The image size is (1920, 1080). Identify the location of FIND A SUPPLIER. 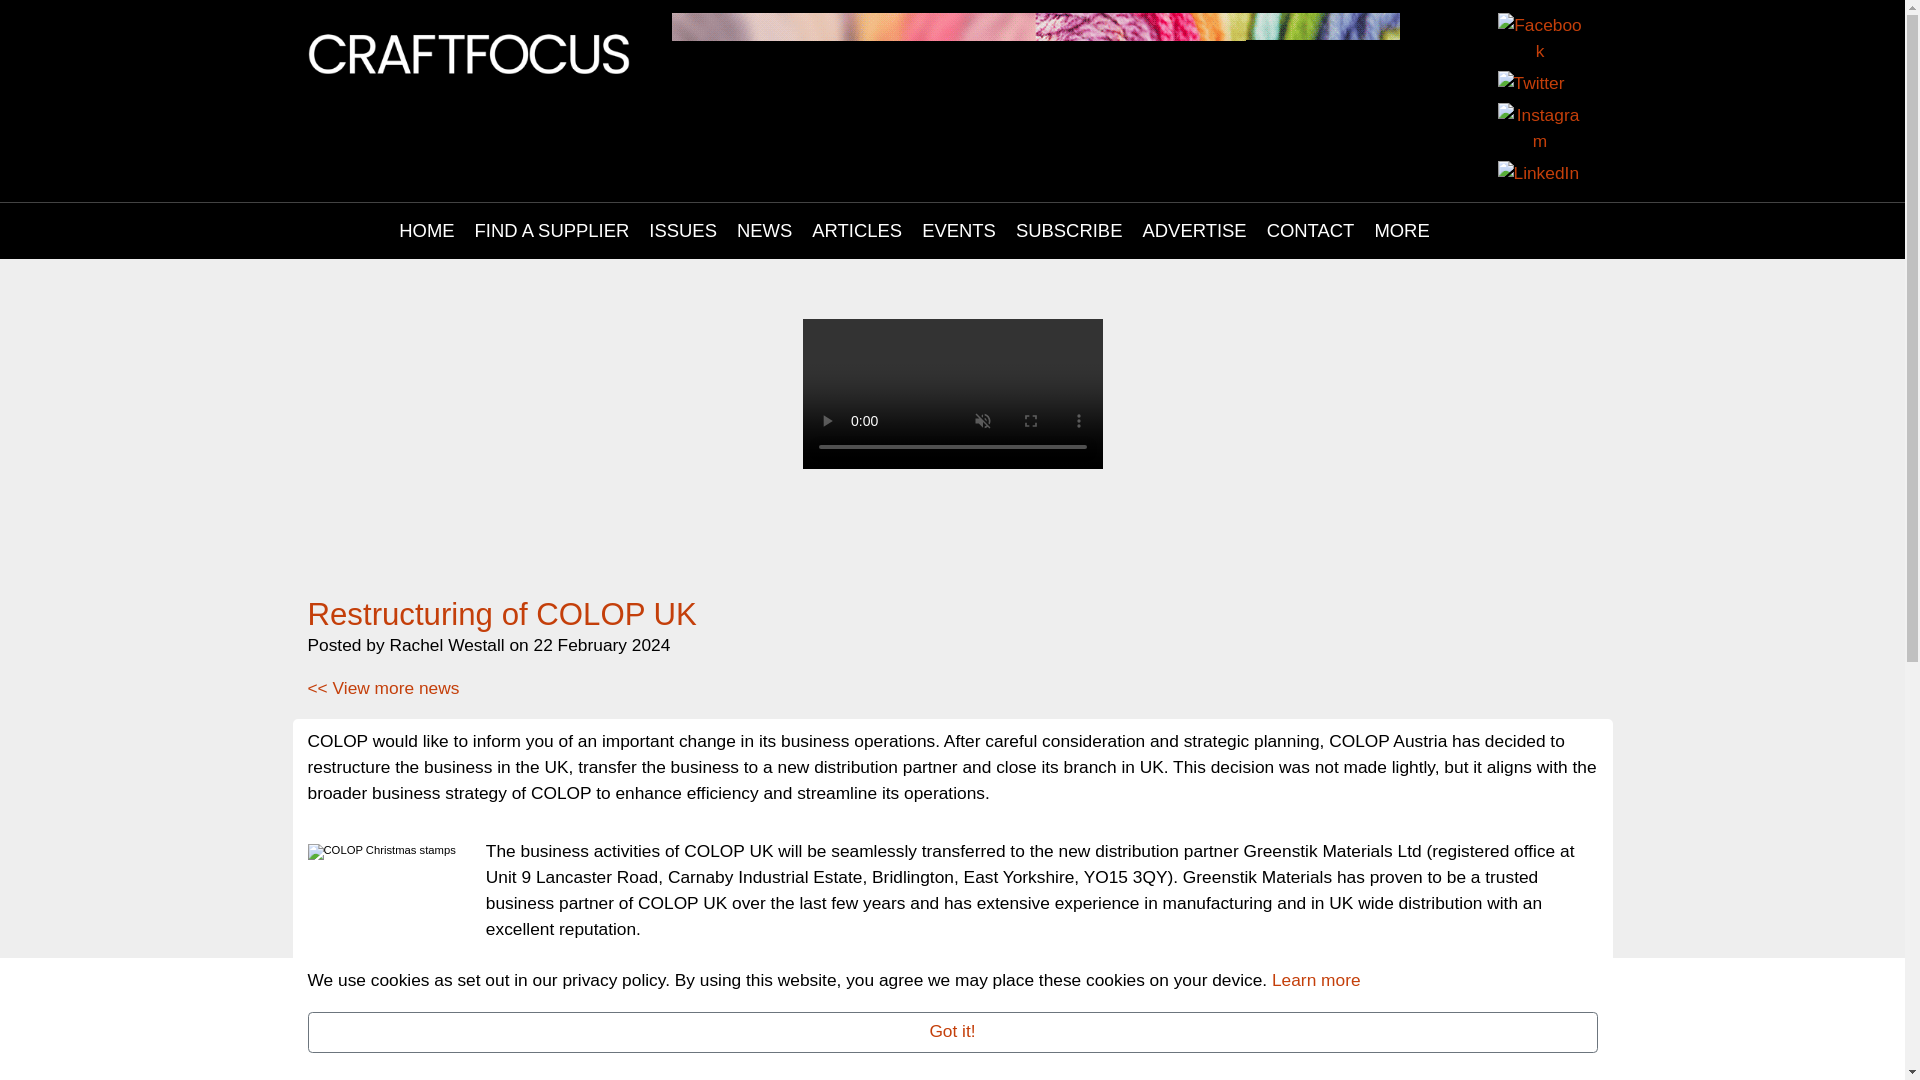
(552, 154).